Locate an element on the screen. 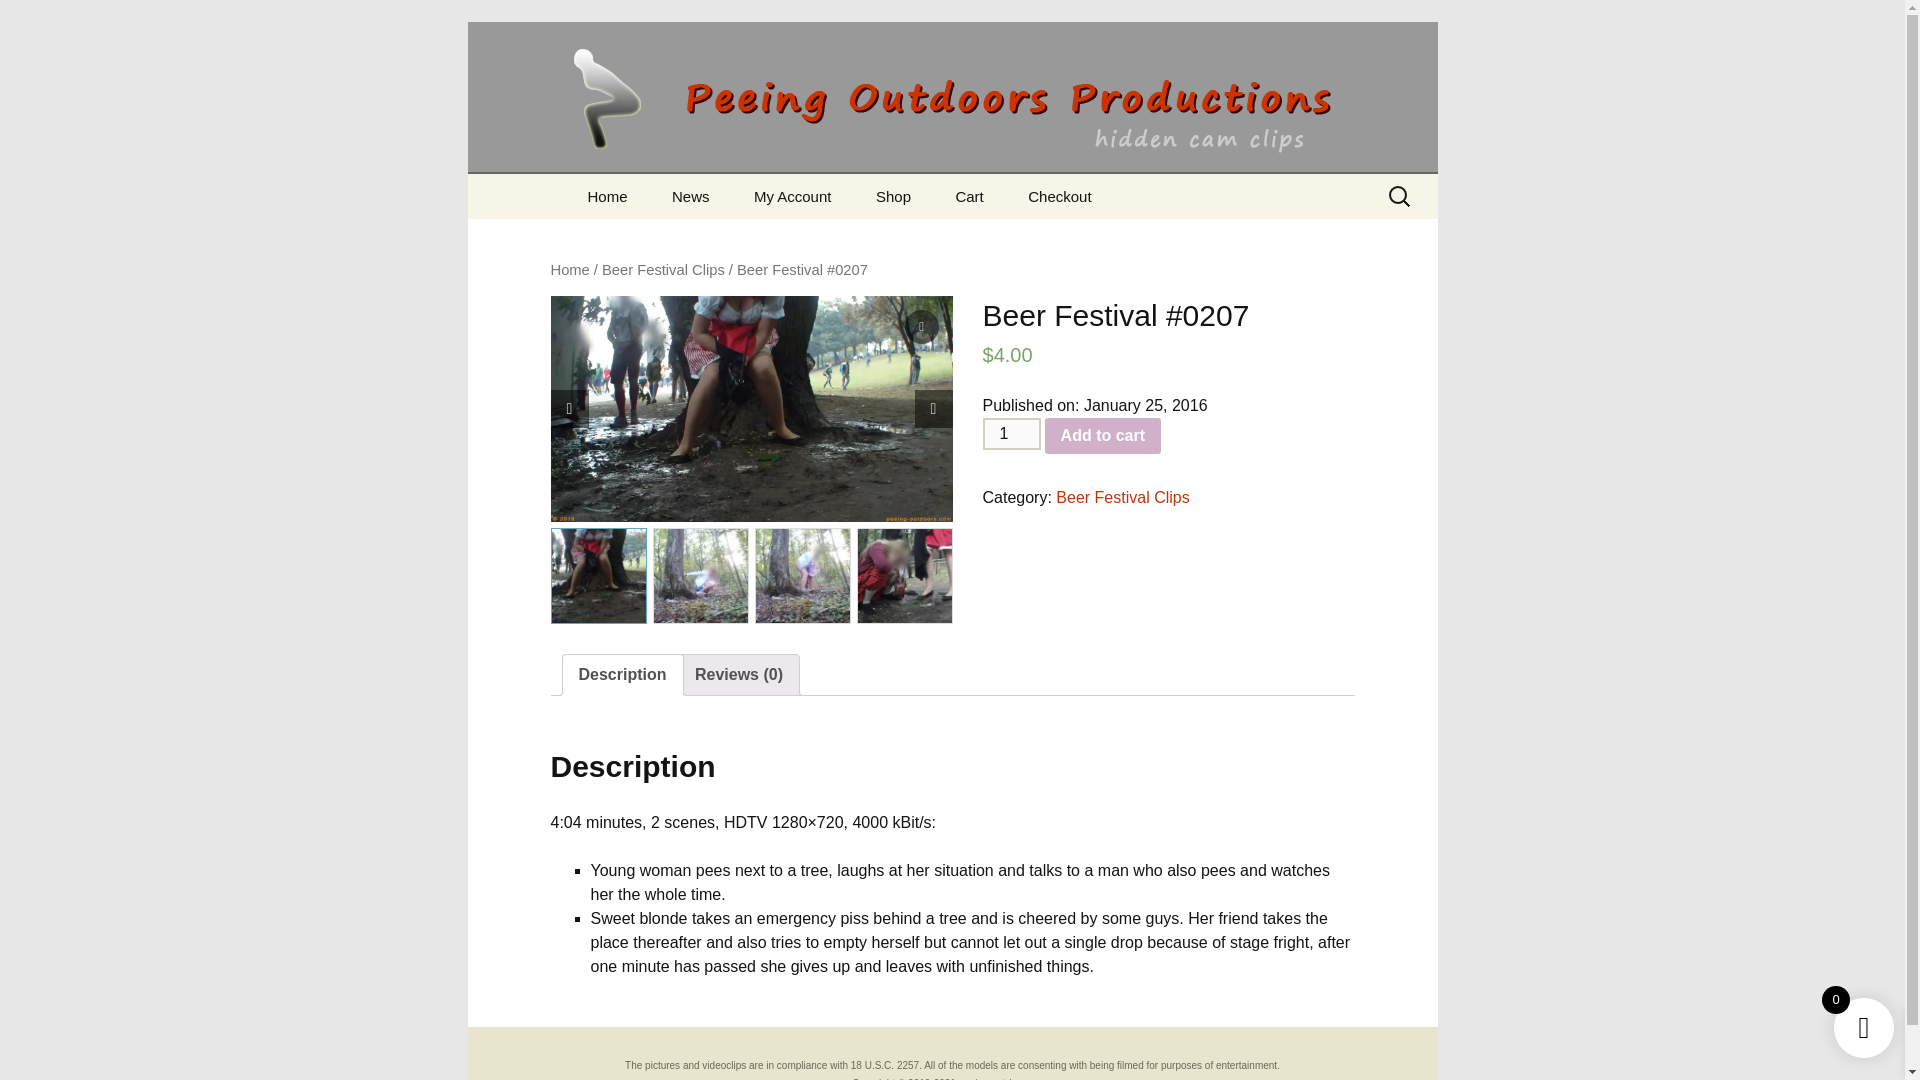  Description is located at coordinates (622, 674).